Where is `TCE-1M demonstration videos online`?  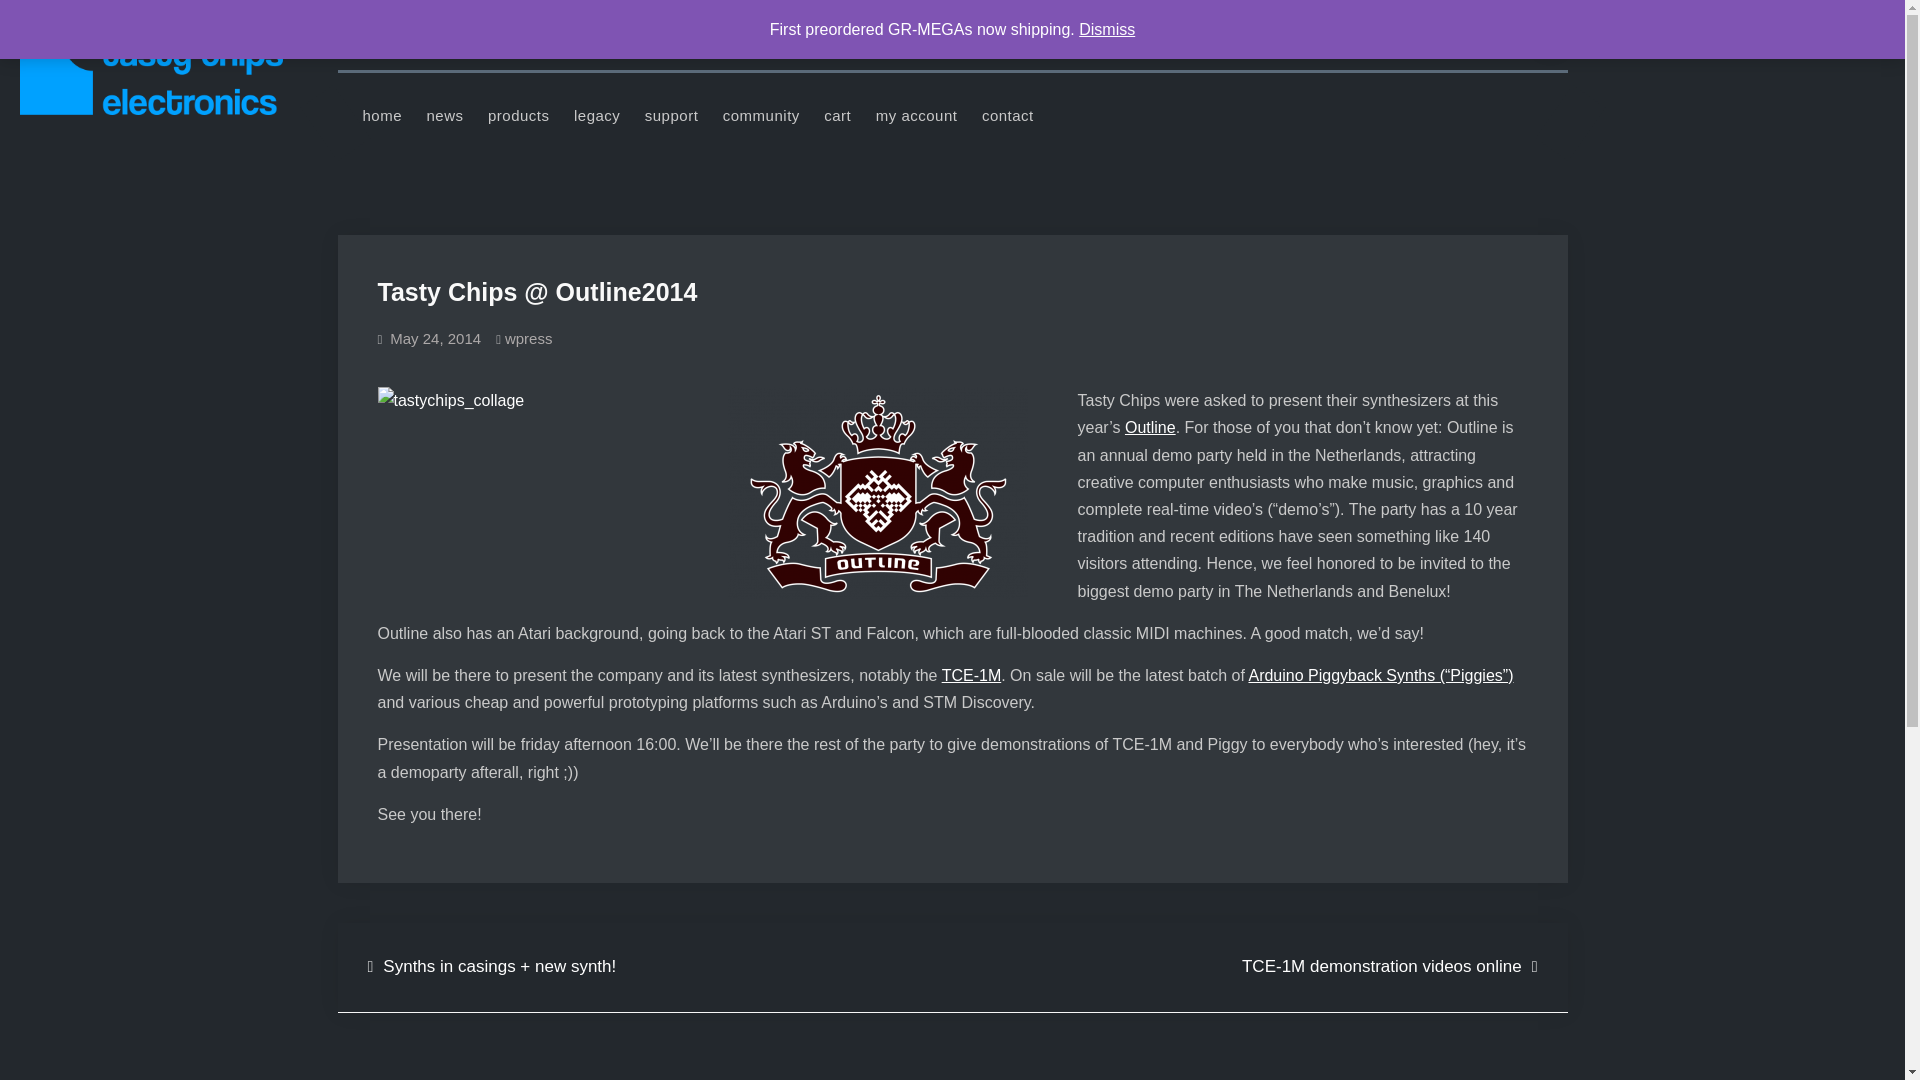
TCE-1M demonstration videos online is located at coordinates (1390, 966).